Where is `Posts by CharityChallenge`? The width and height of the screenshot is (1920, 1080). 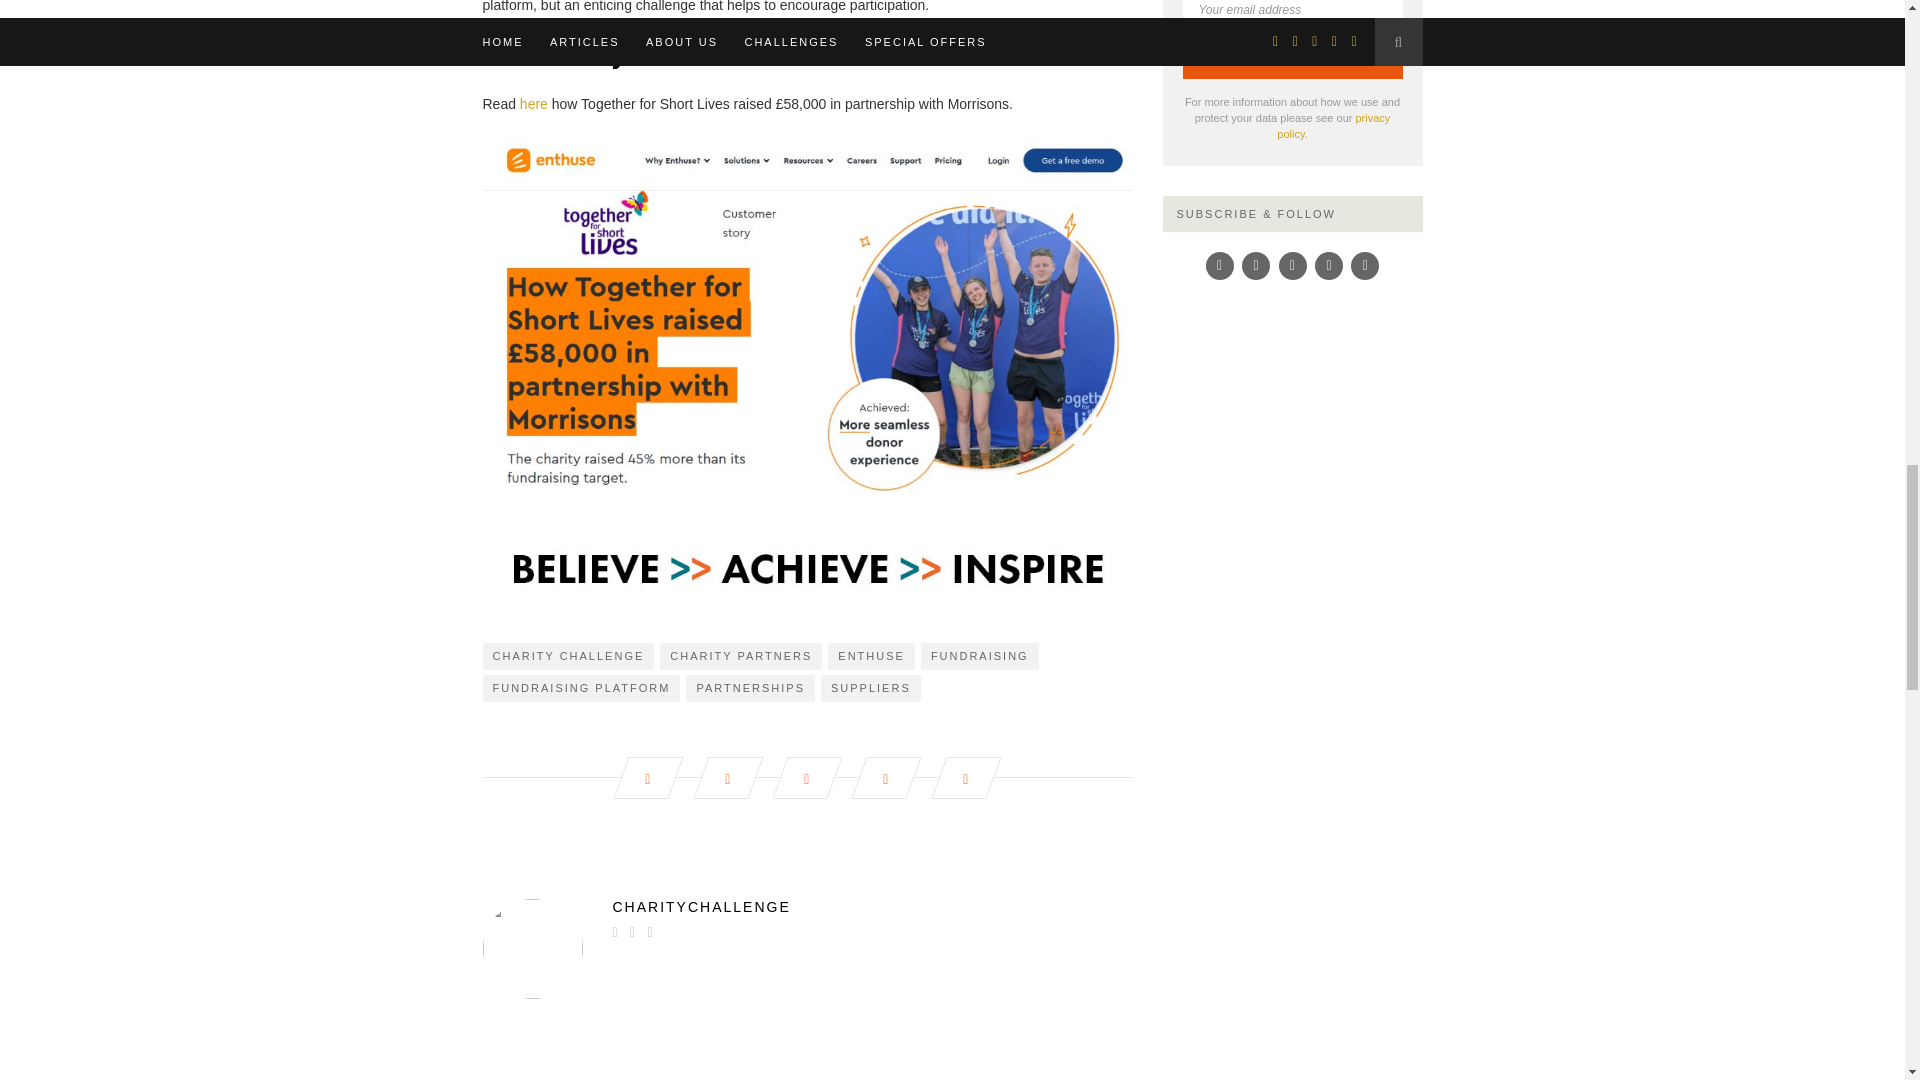
Posts by CharityChallenge is located at coordinates (806, 906).